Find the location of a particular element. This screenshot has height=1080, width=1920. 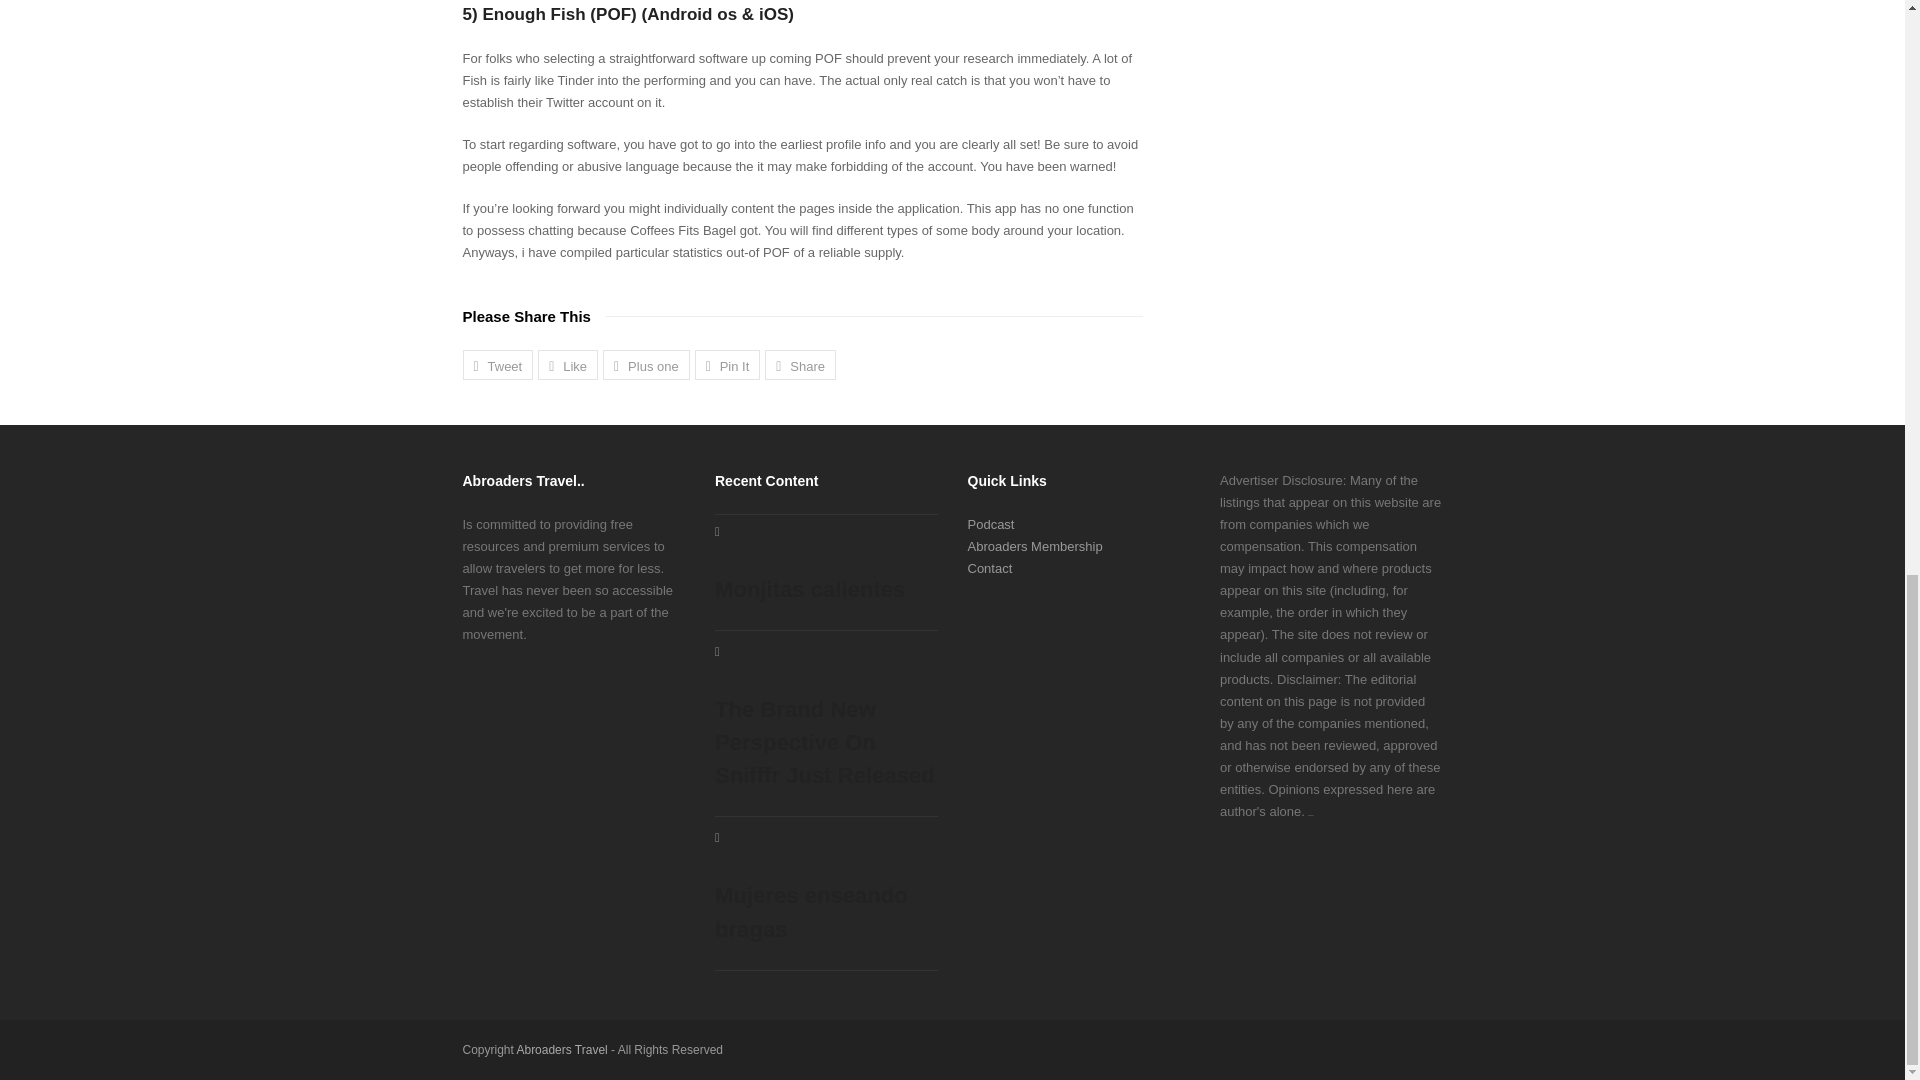

Abroaders Membership is located at coordinates (1034, 546).